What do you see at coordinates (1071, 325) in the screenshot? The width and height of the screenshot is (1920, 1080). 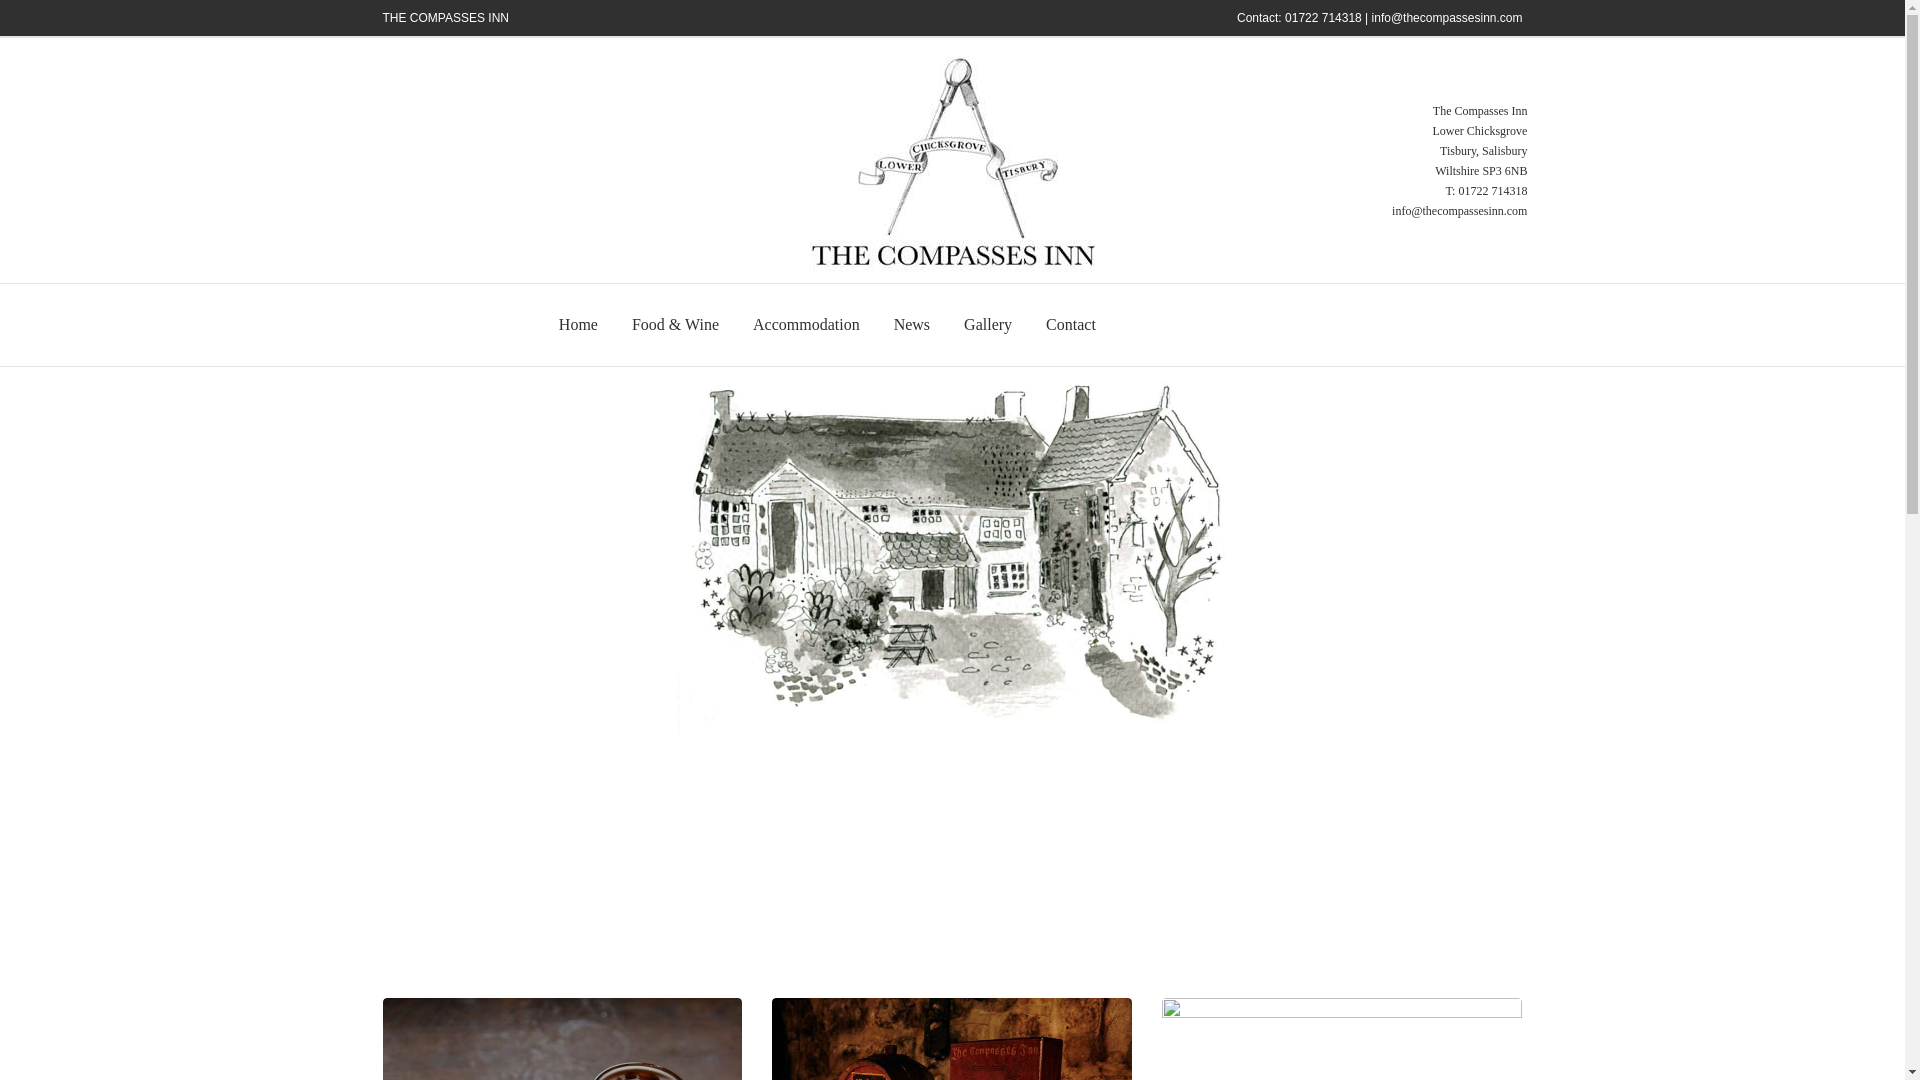 I see `Contact` at bounding box center [1071, 325].